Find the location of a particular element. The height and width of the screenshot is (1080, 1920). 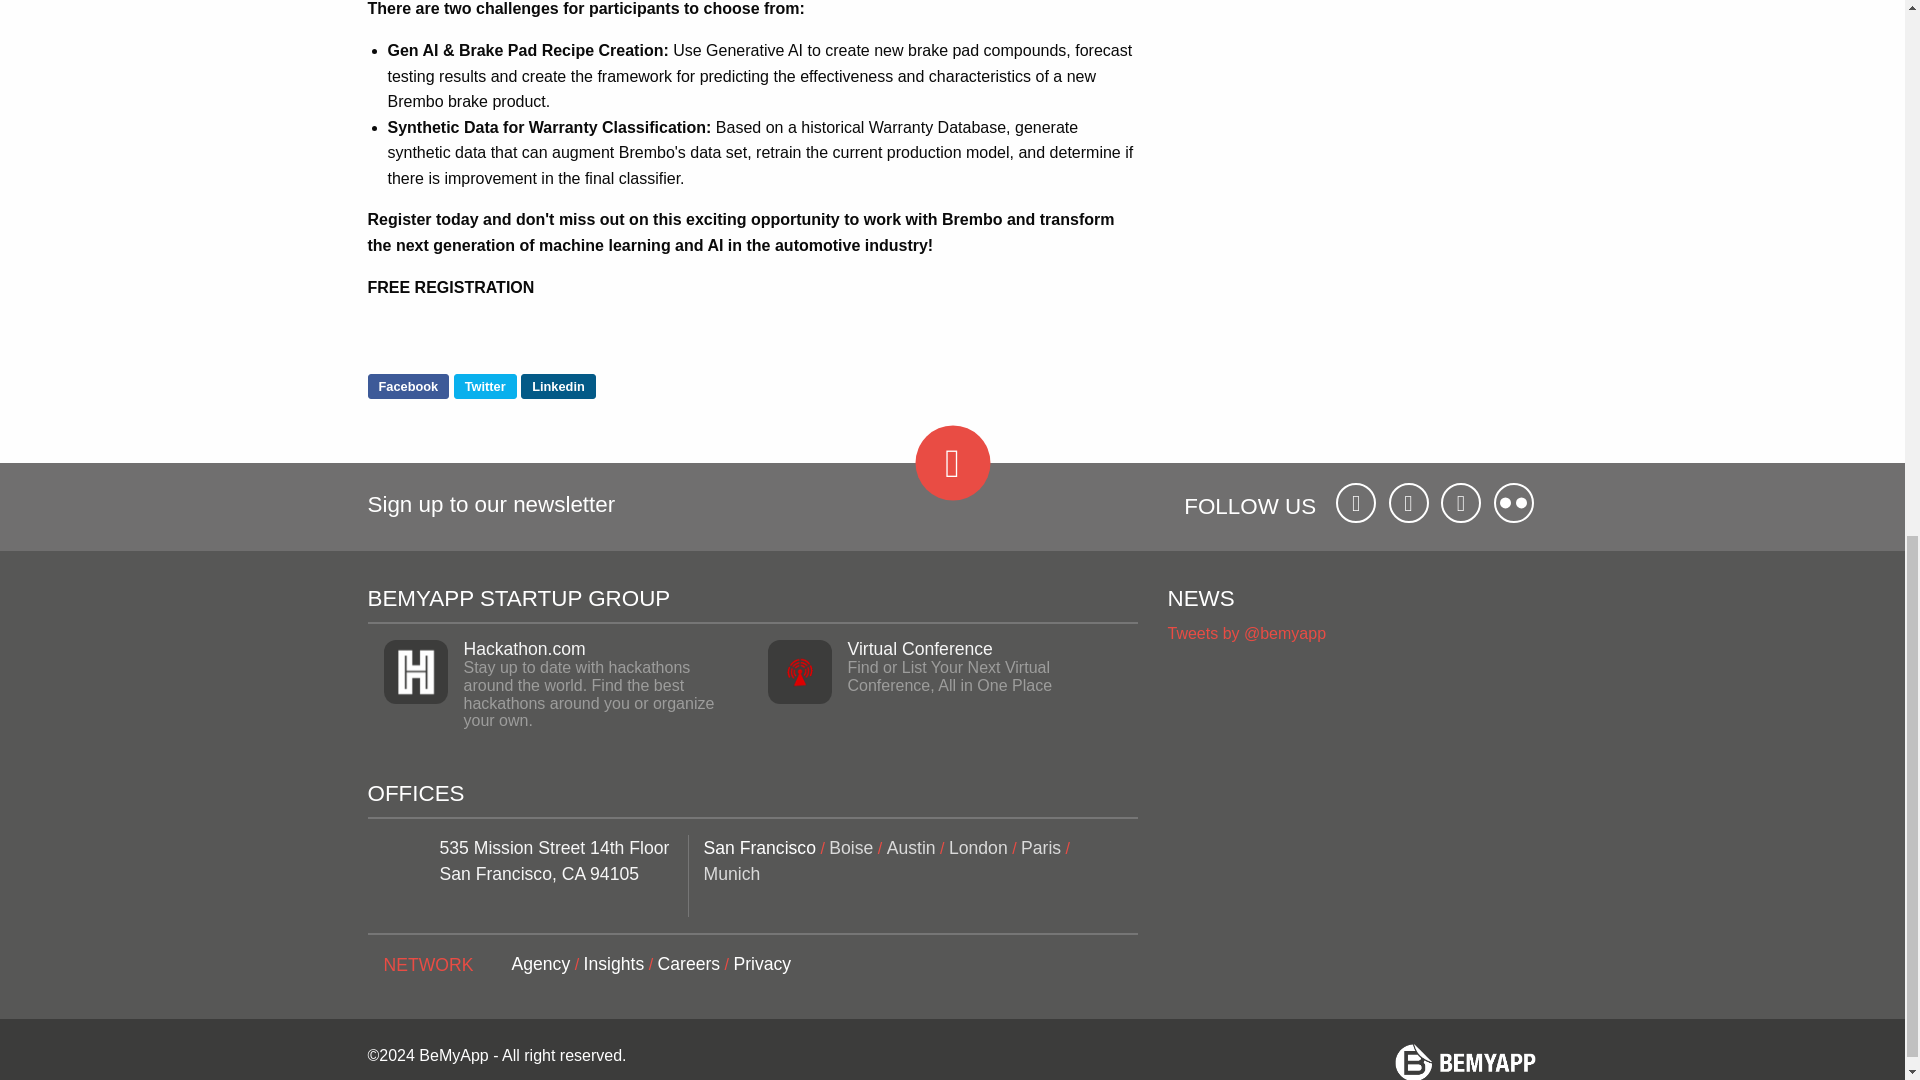

Hackathon.com is located at coordinates (524, 648).